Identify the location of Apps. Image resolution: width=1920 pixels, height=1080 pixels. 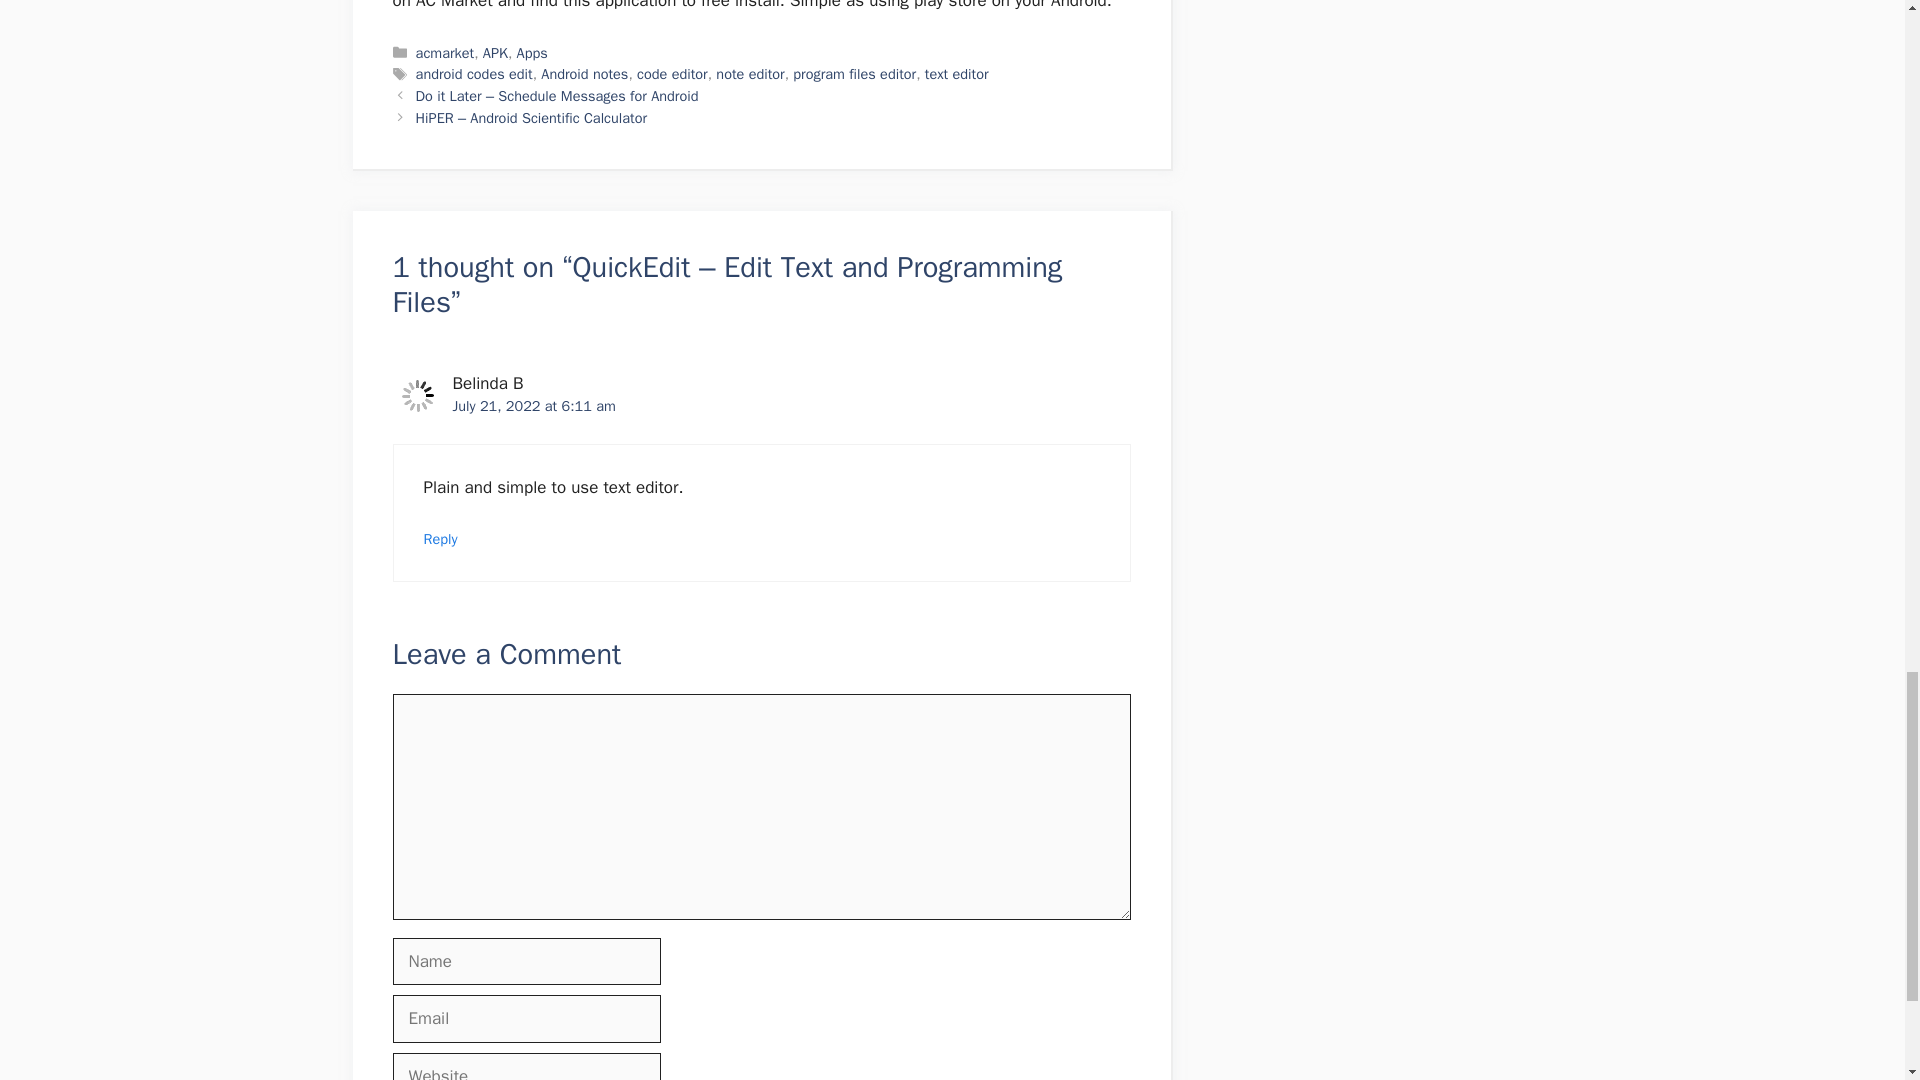
(532, 52).